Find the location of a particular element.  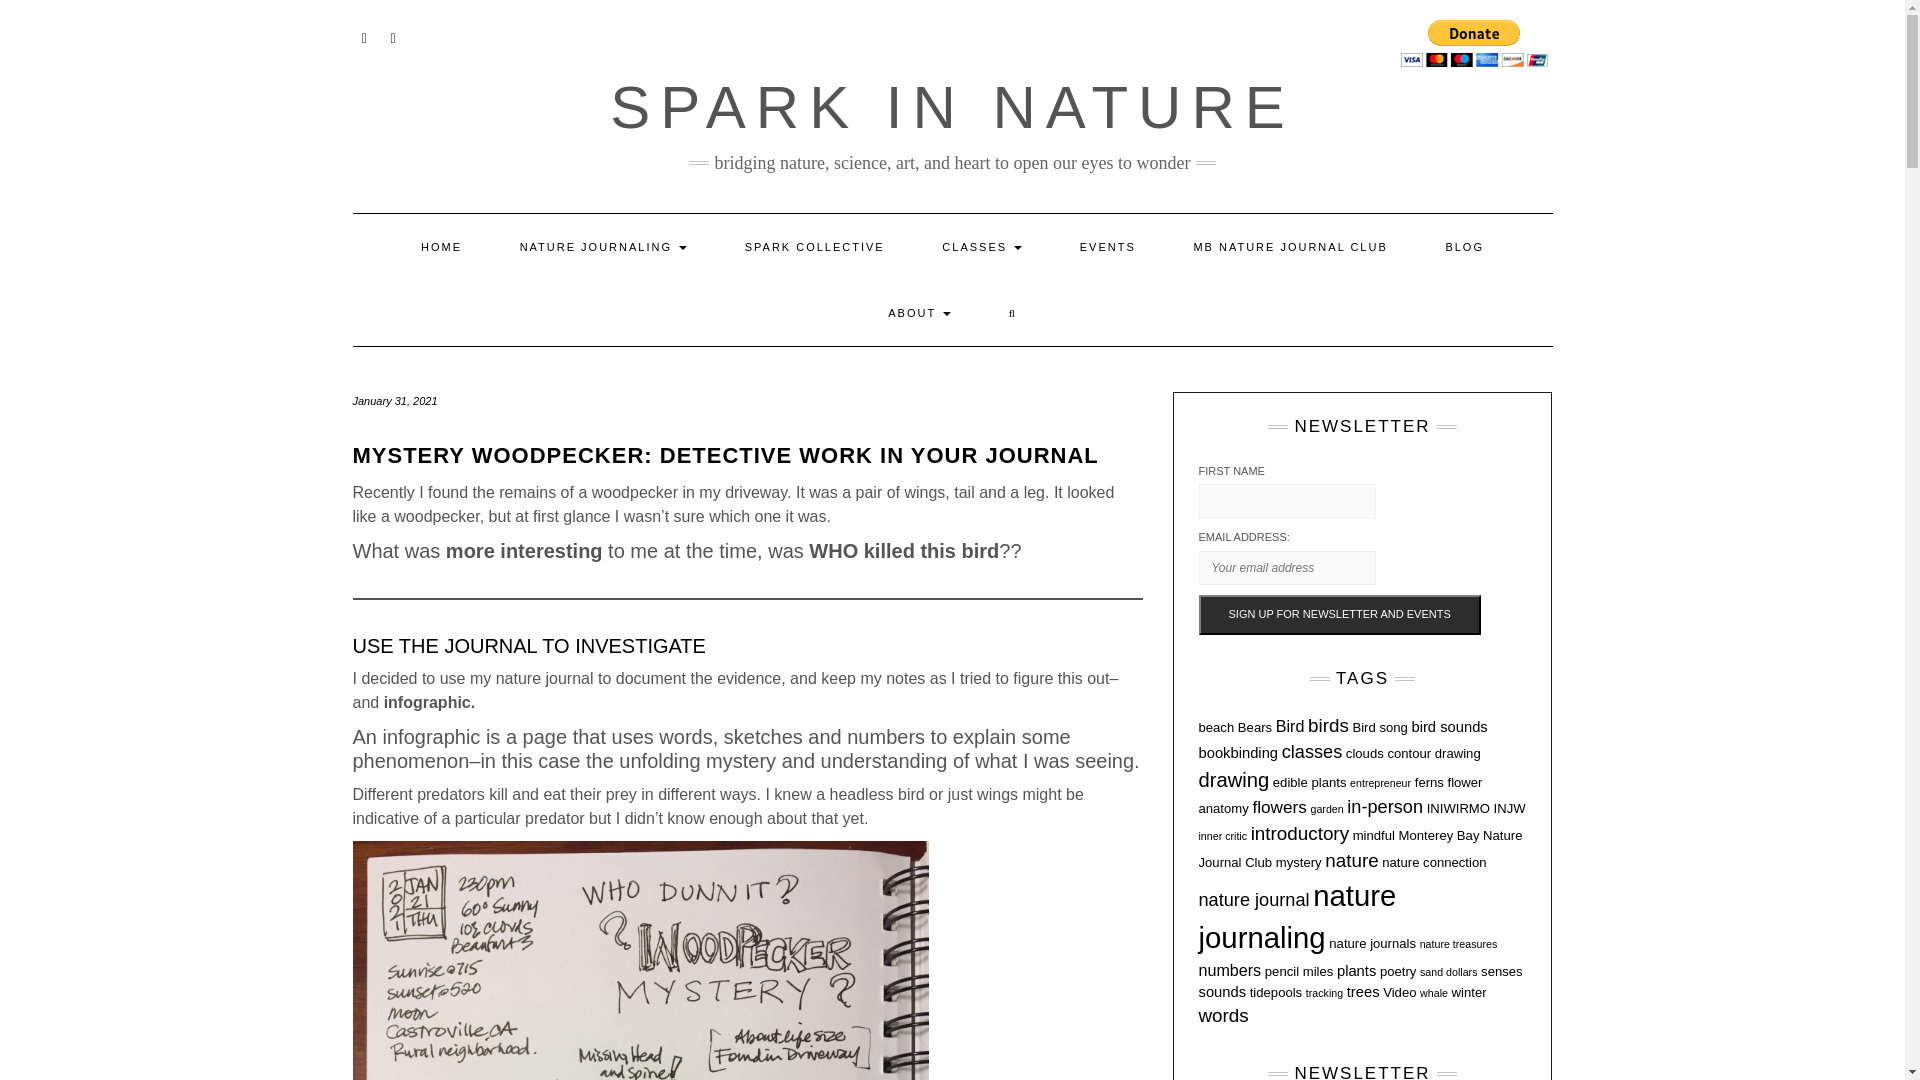

SPARK IN NATURE is located at coordinates (952, 108).